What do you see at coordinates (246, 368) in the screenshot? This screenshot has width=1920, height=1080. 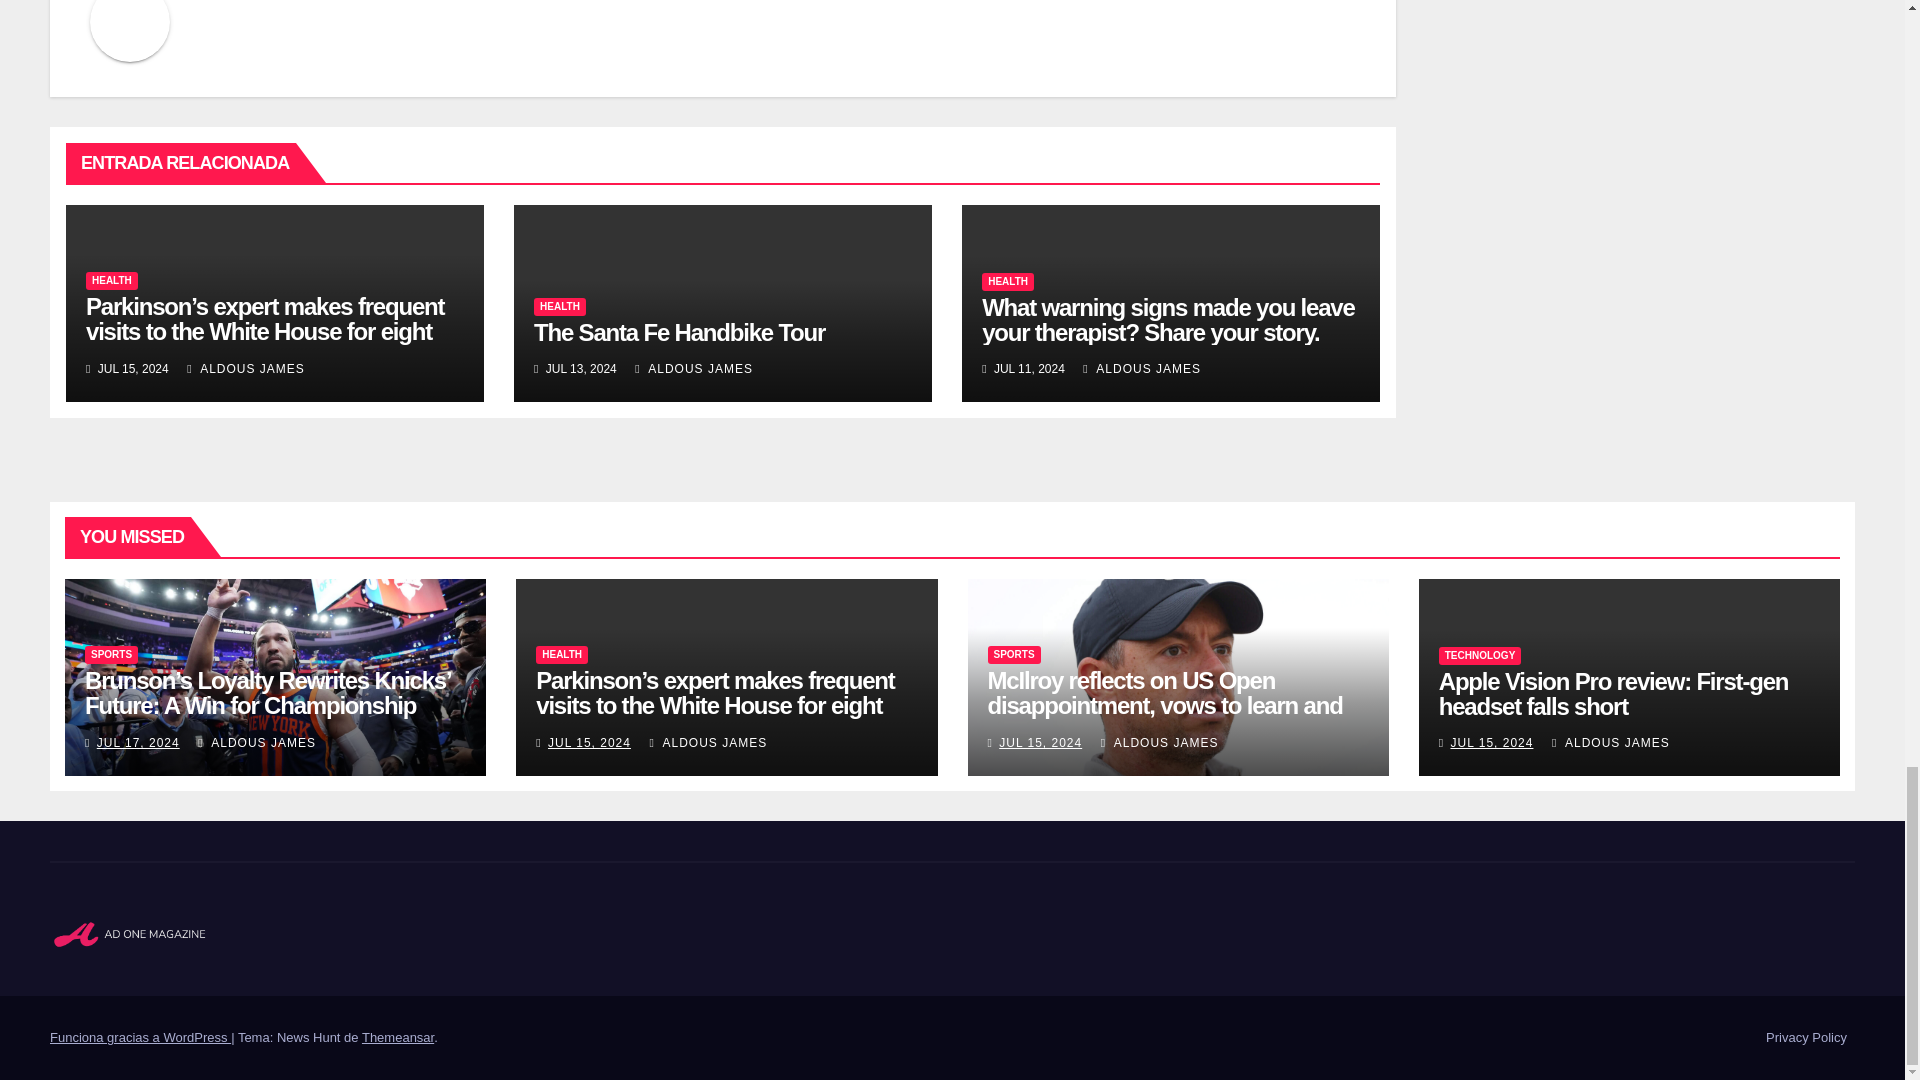 I see `ALDOUS JAMES` at bounding box center [246, 368].